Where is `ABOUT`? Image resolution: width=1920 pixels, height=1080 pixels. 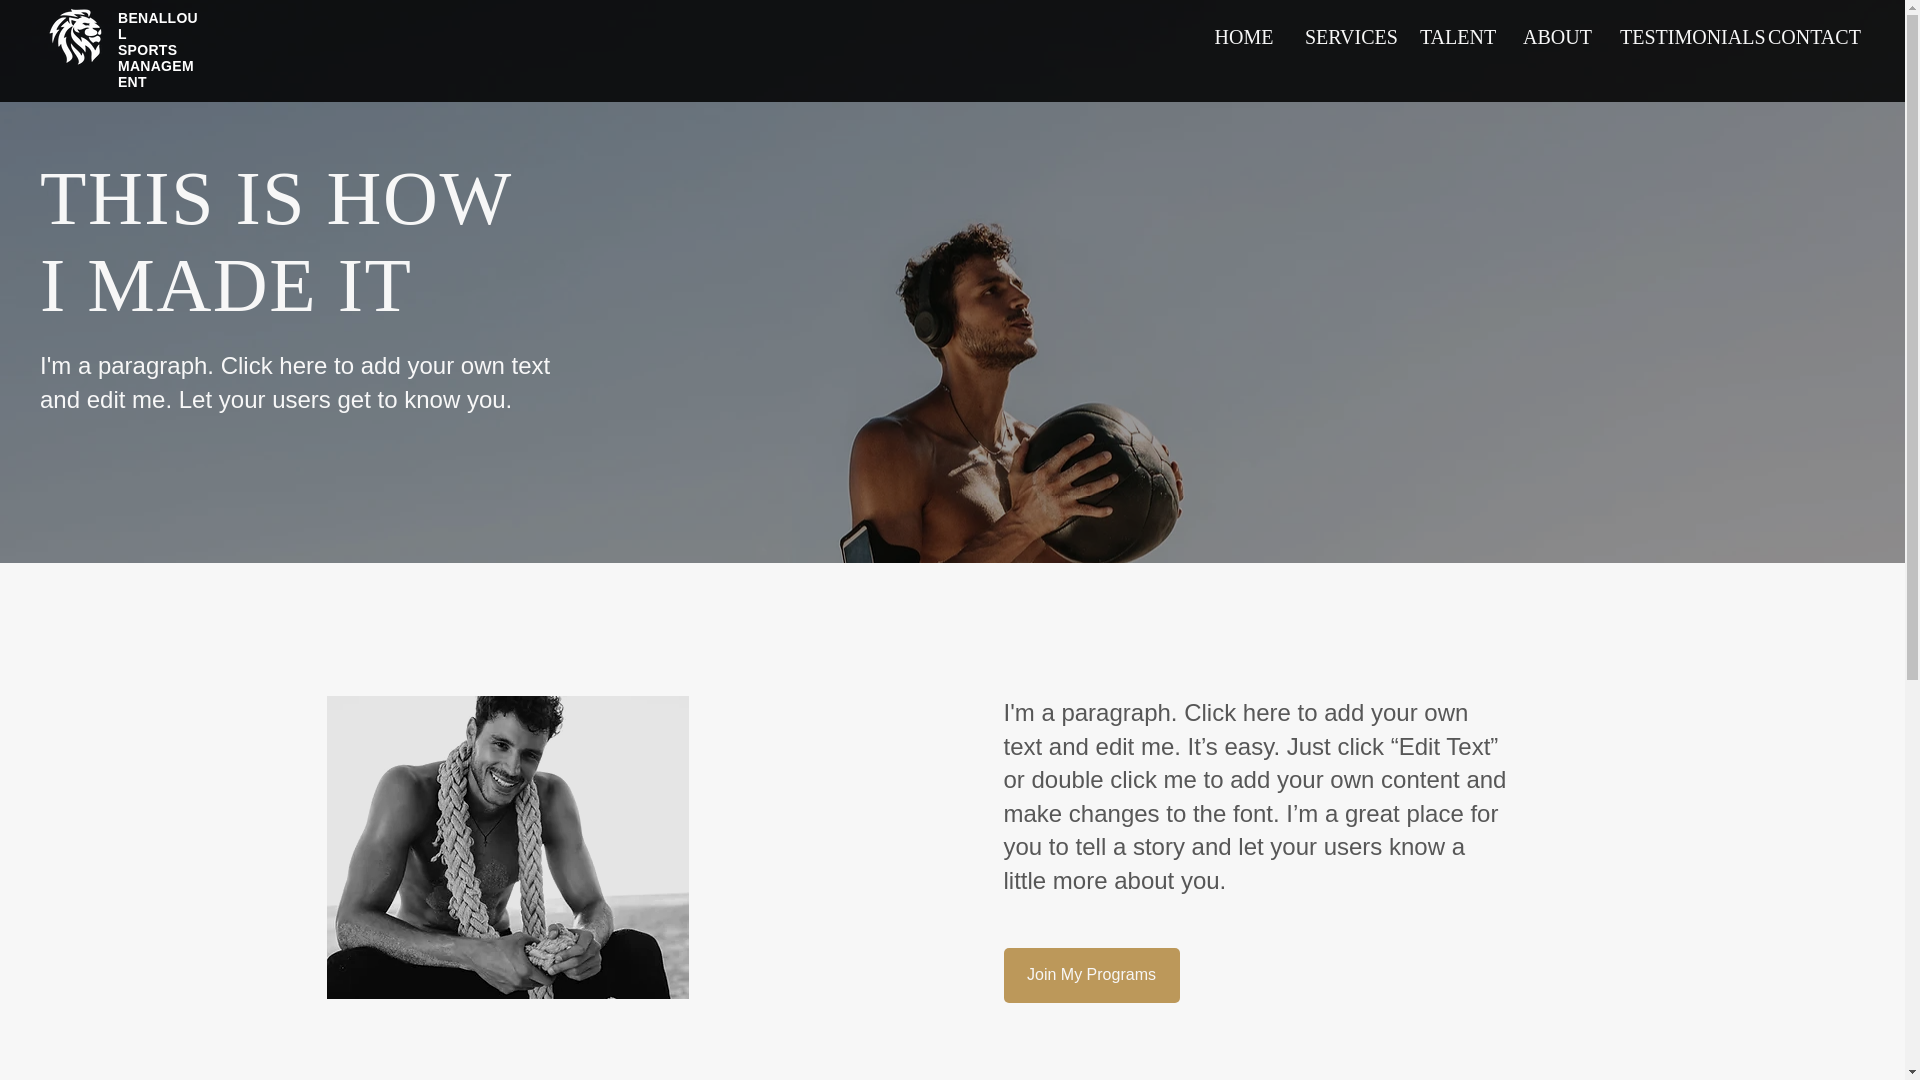
ABOUT is located at coordinates (1555, 36).